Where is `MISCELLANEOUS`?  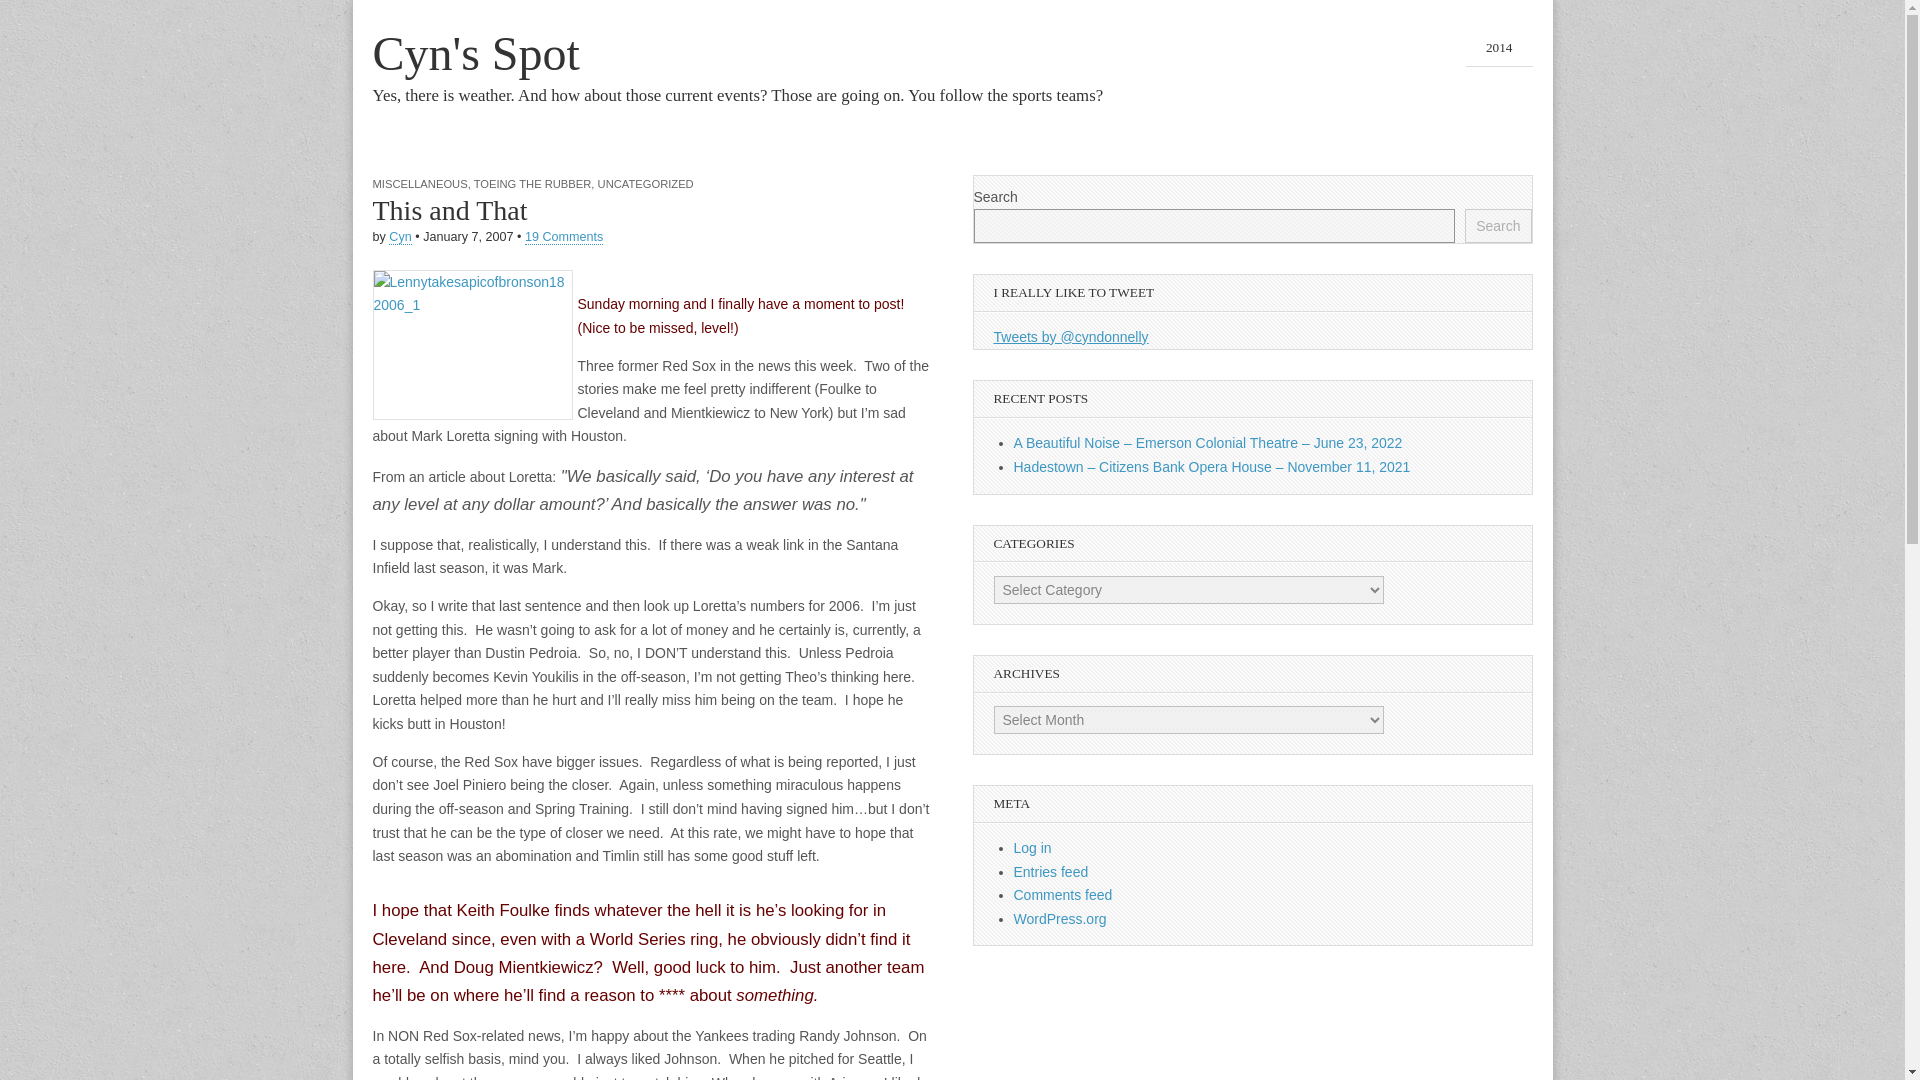
MISCELLANEOUS is located at coordinates (419, 184).